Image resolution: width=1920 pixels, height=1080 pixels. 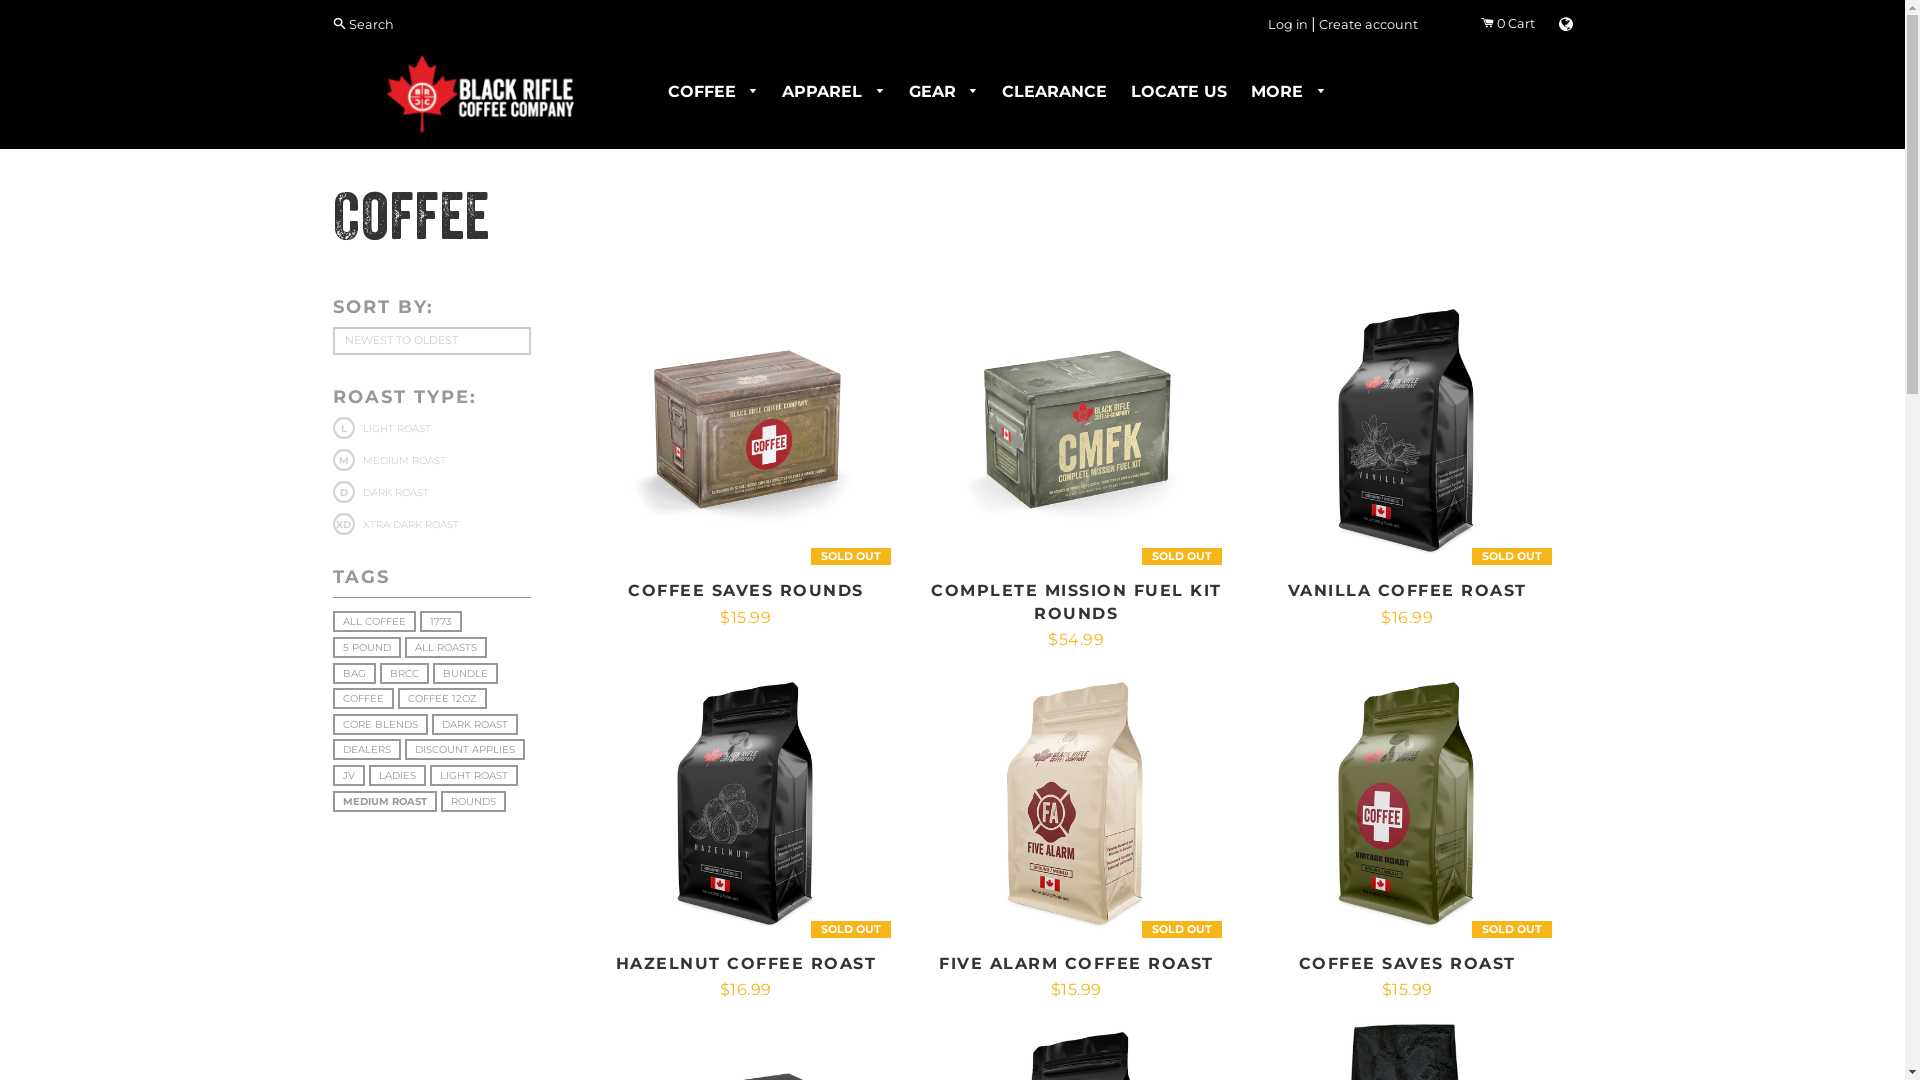 I want to click on FIVE ALARM COFFEE ROAST, so click(x=1076, y=964).